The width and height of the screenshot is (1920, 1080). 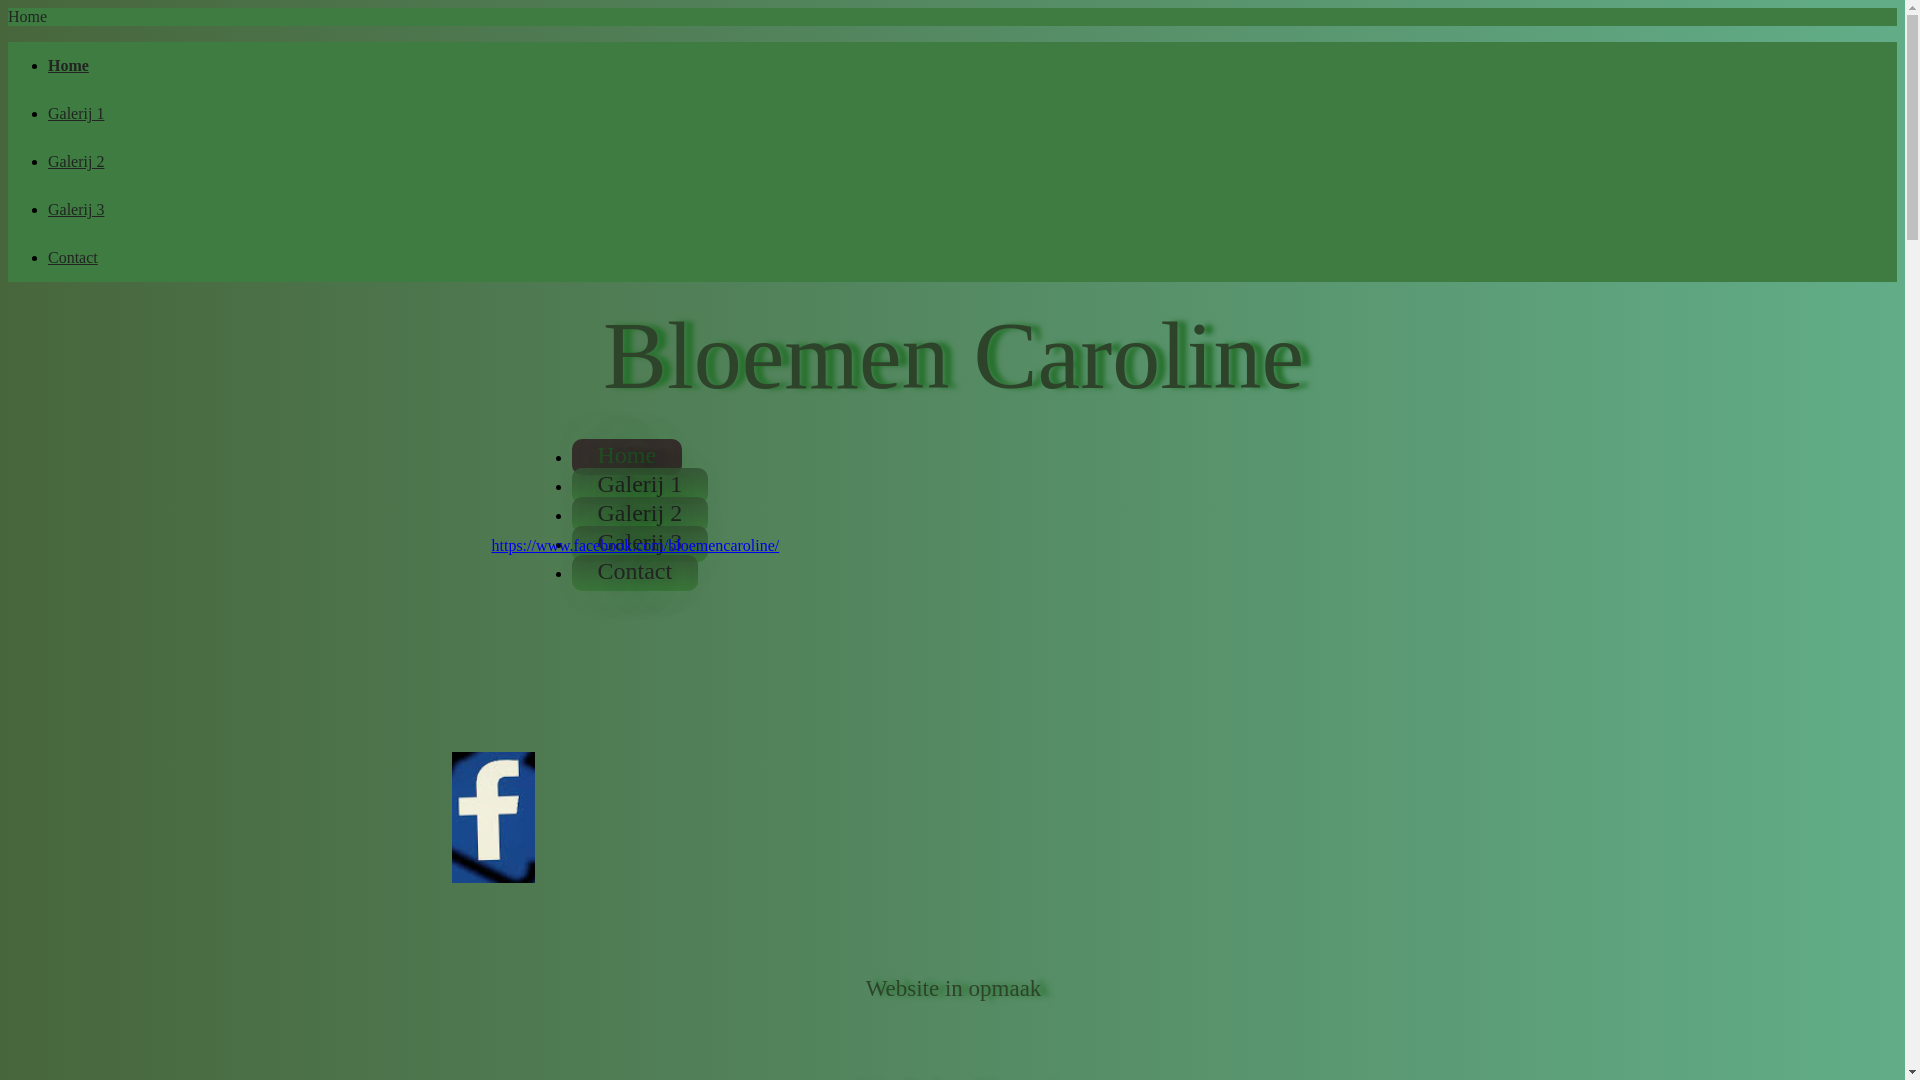 What do you see at coordinates (640, 544) in the screenshot?
I see `Galerij 3` at bounding box center [640, 544].